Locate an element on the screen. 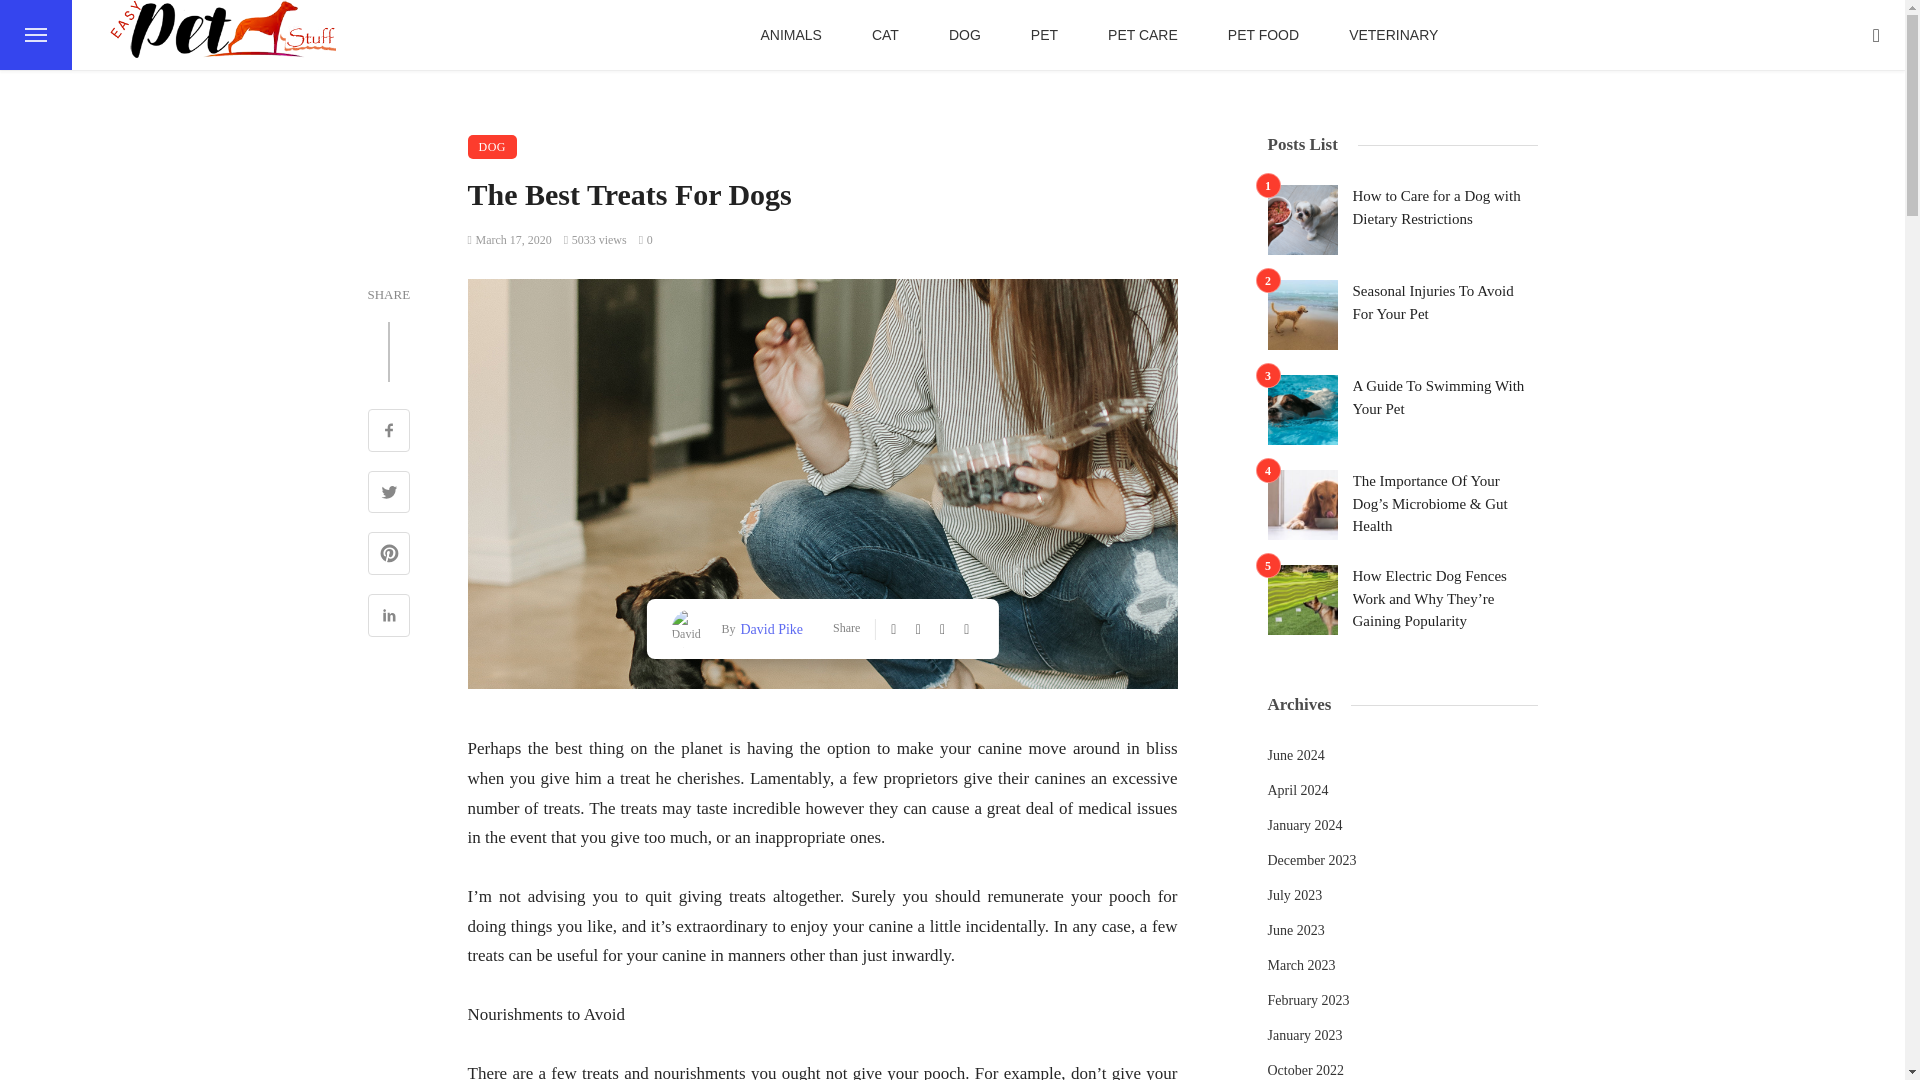 The width and height of the screenshot is (1920, 1080). PET CARE is located at coordinates (1142, 35).